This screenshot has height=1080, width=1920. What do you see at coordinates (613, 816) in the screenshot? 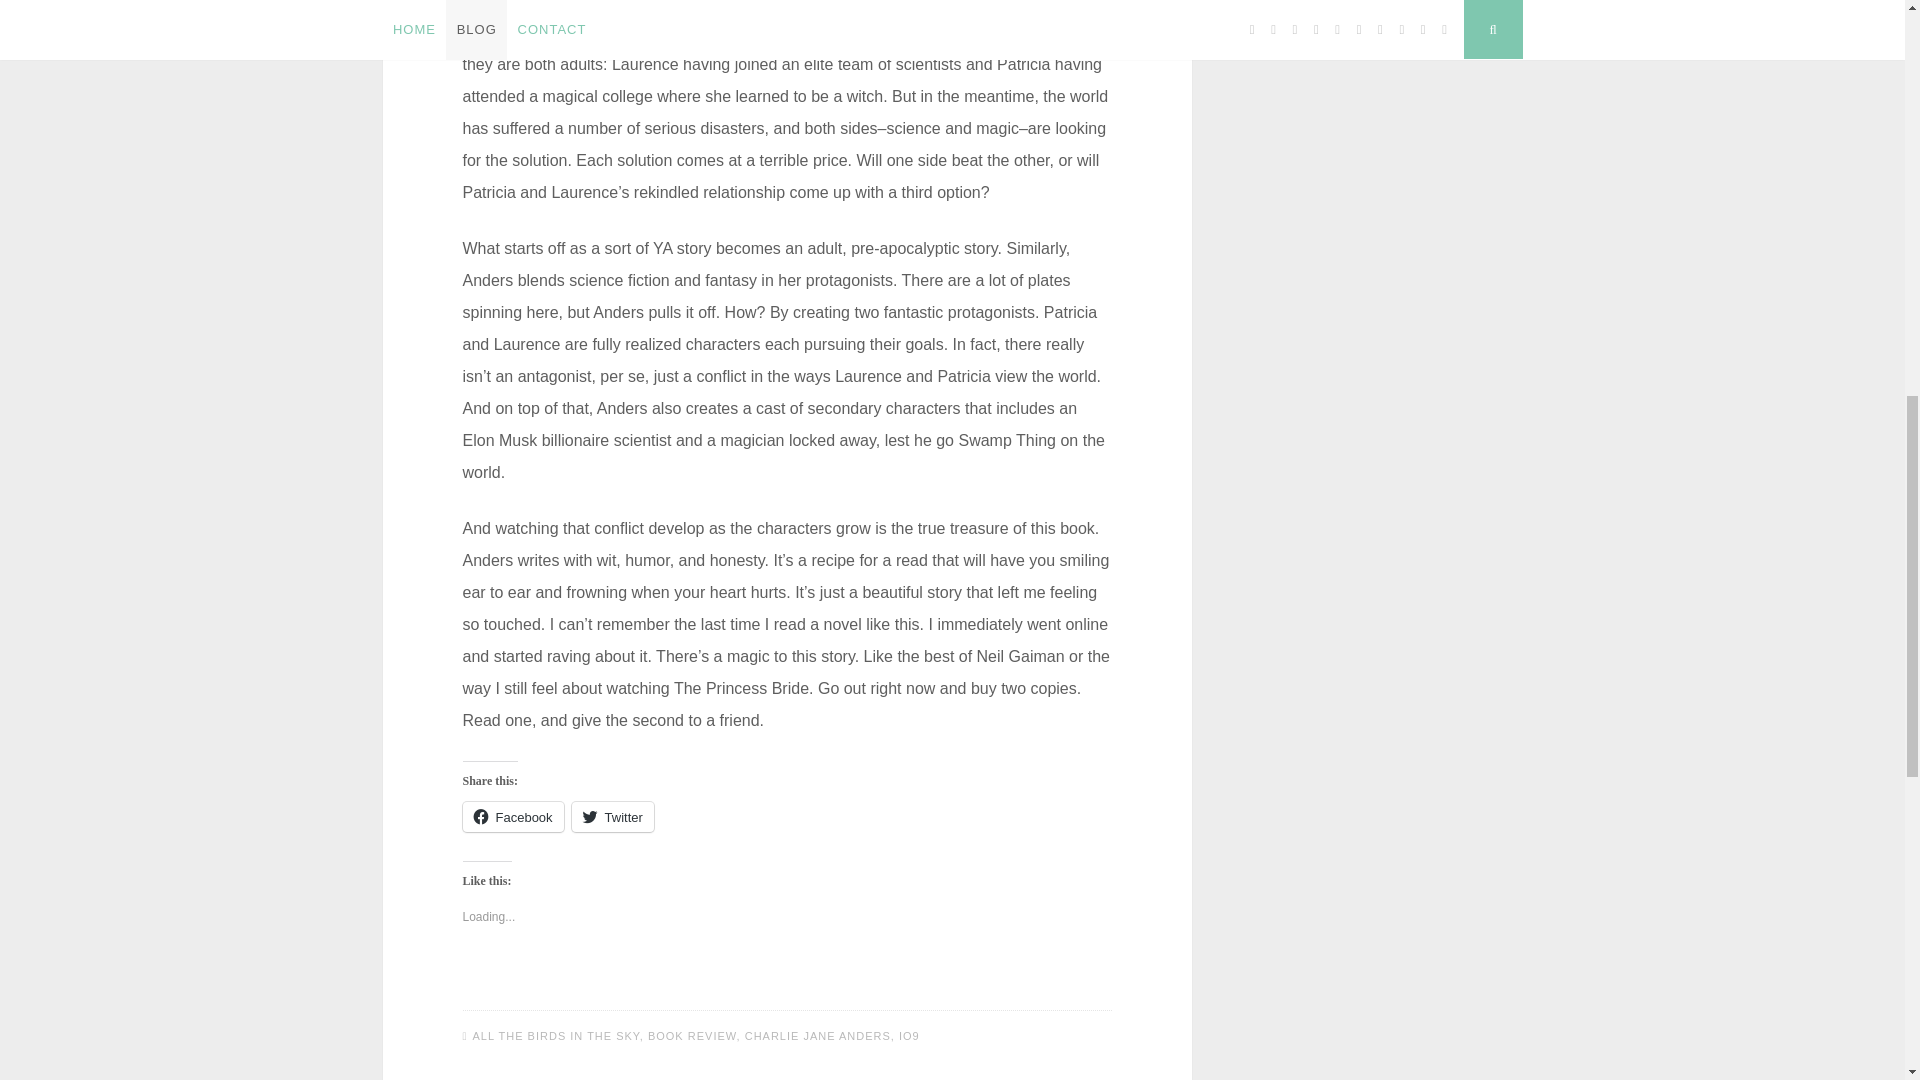
I see `Click to share on Twitter` at bounding box center [613, 816].